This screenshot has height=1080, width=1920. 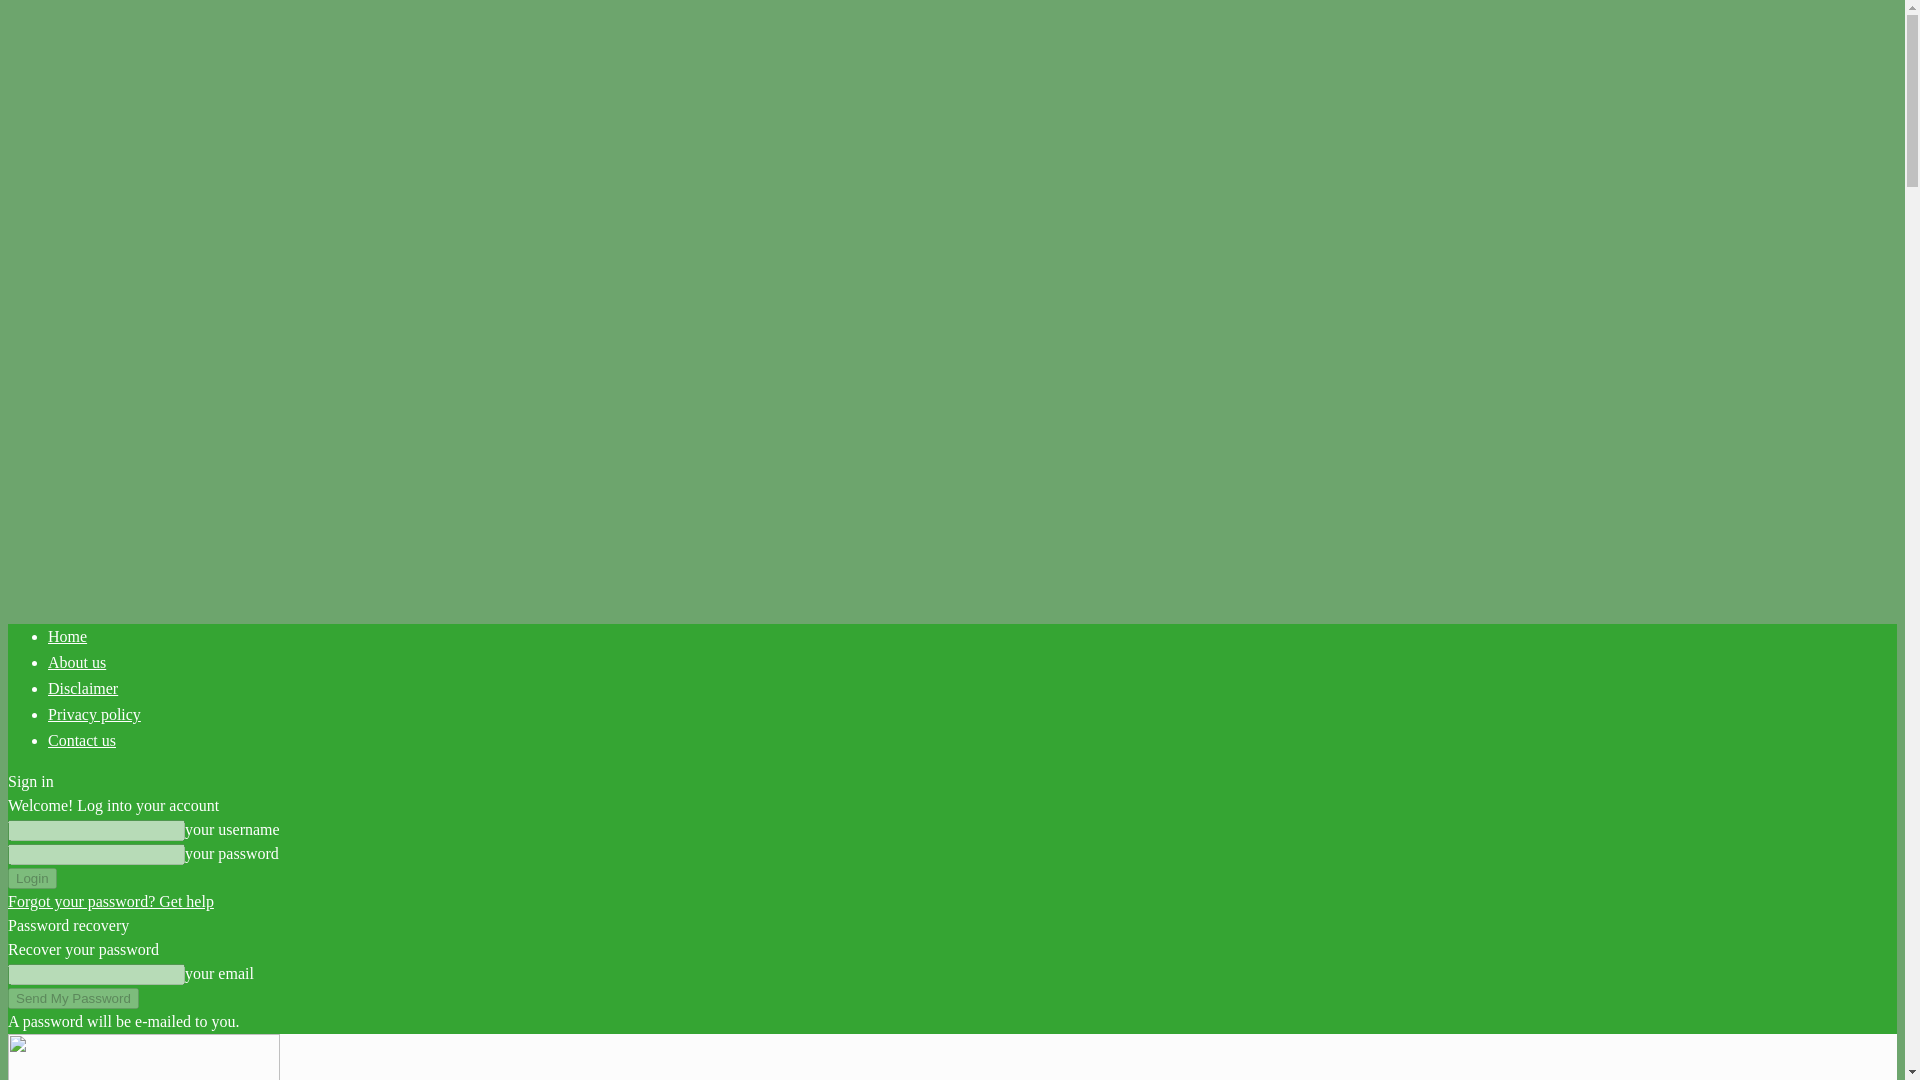 I want to click on Send My Password, so click(x=72, y=998).